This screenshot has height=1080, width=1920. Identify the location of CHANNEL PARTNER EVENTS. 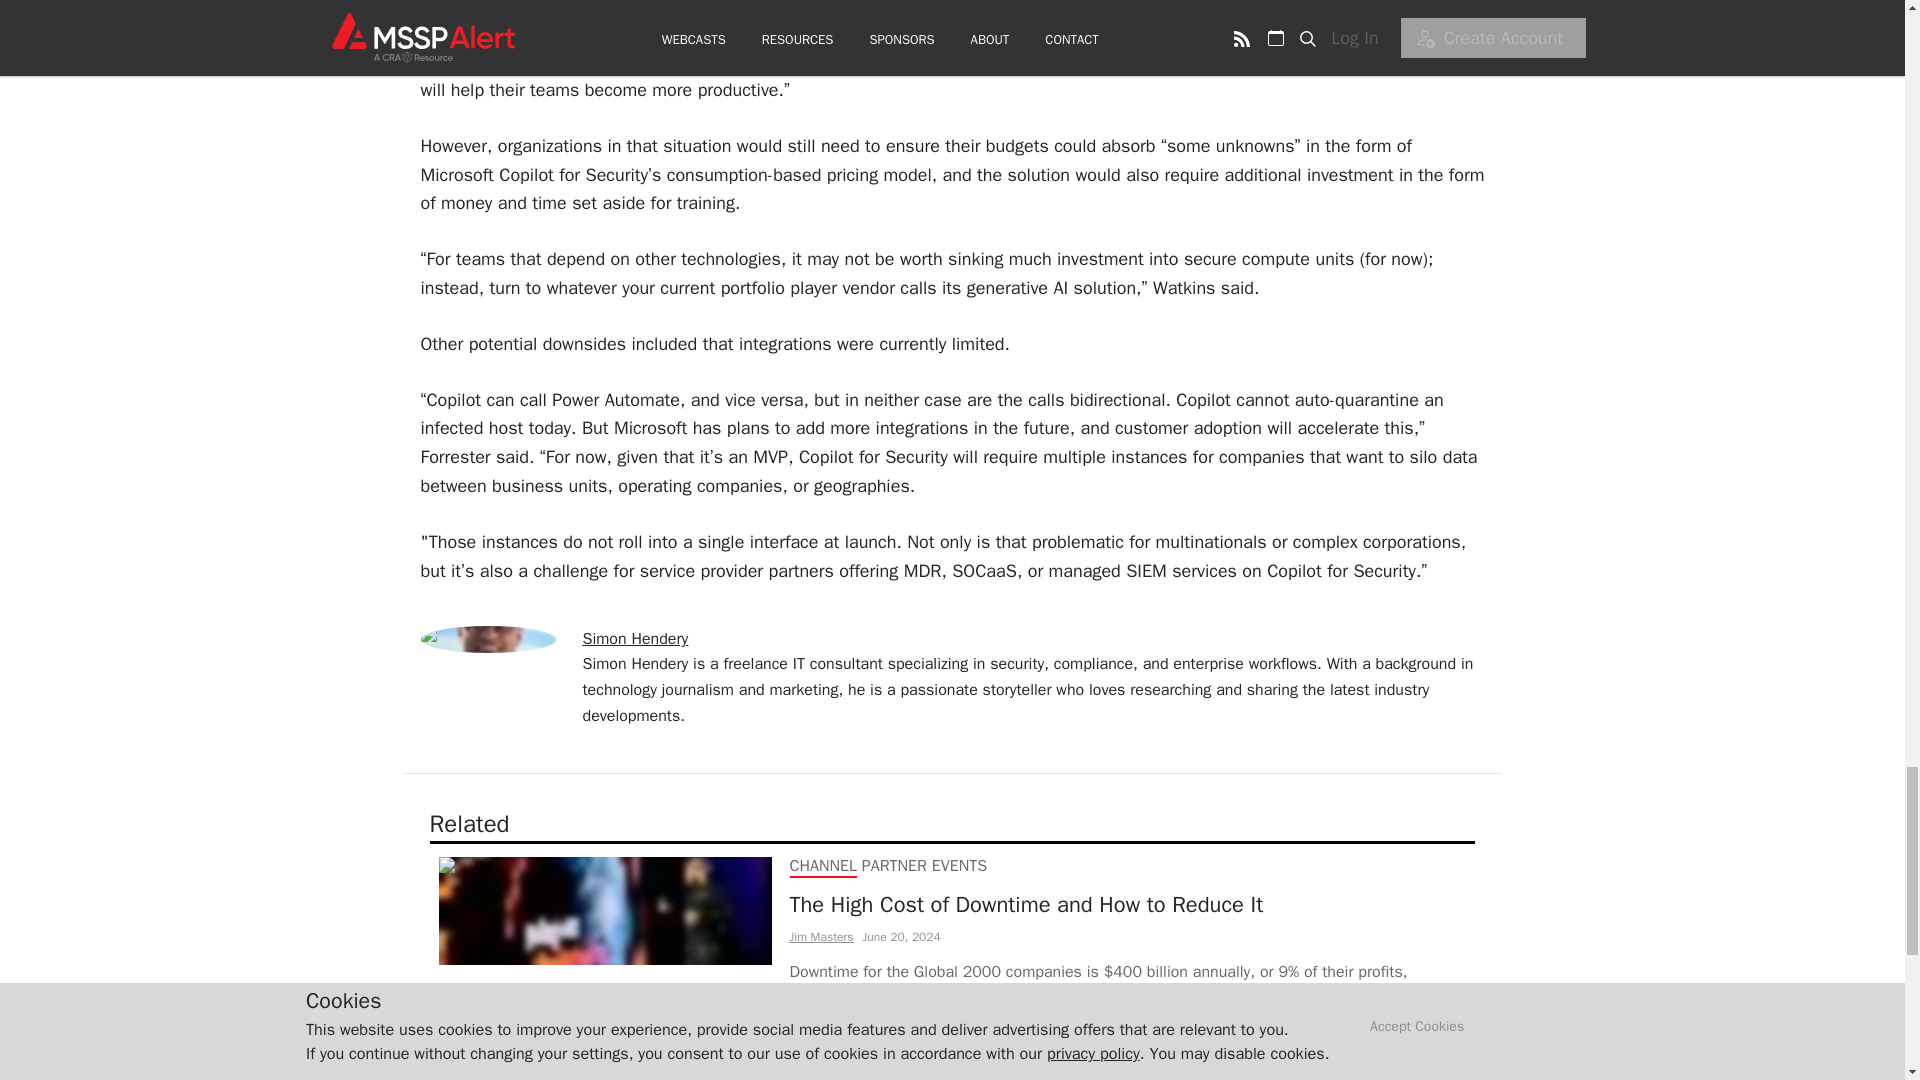
(888, 866).